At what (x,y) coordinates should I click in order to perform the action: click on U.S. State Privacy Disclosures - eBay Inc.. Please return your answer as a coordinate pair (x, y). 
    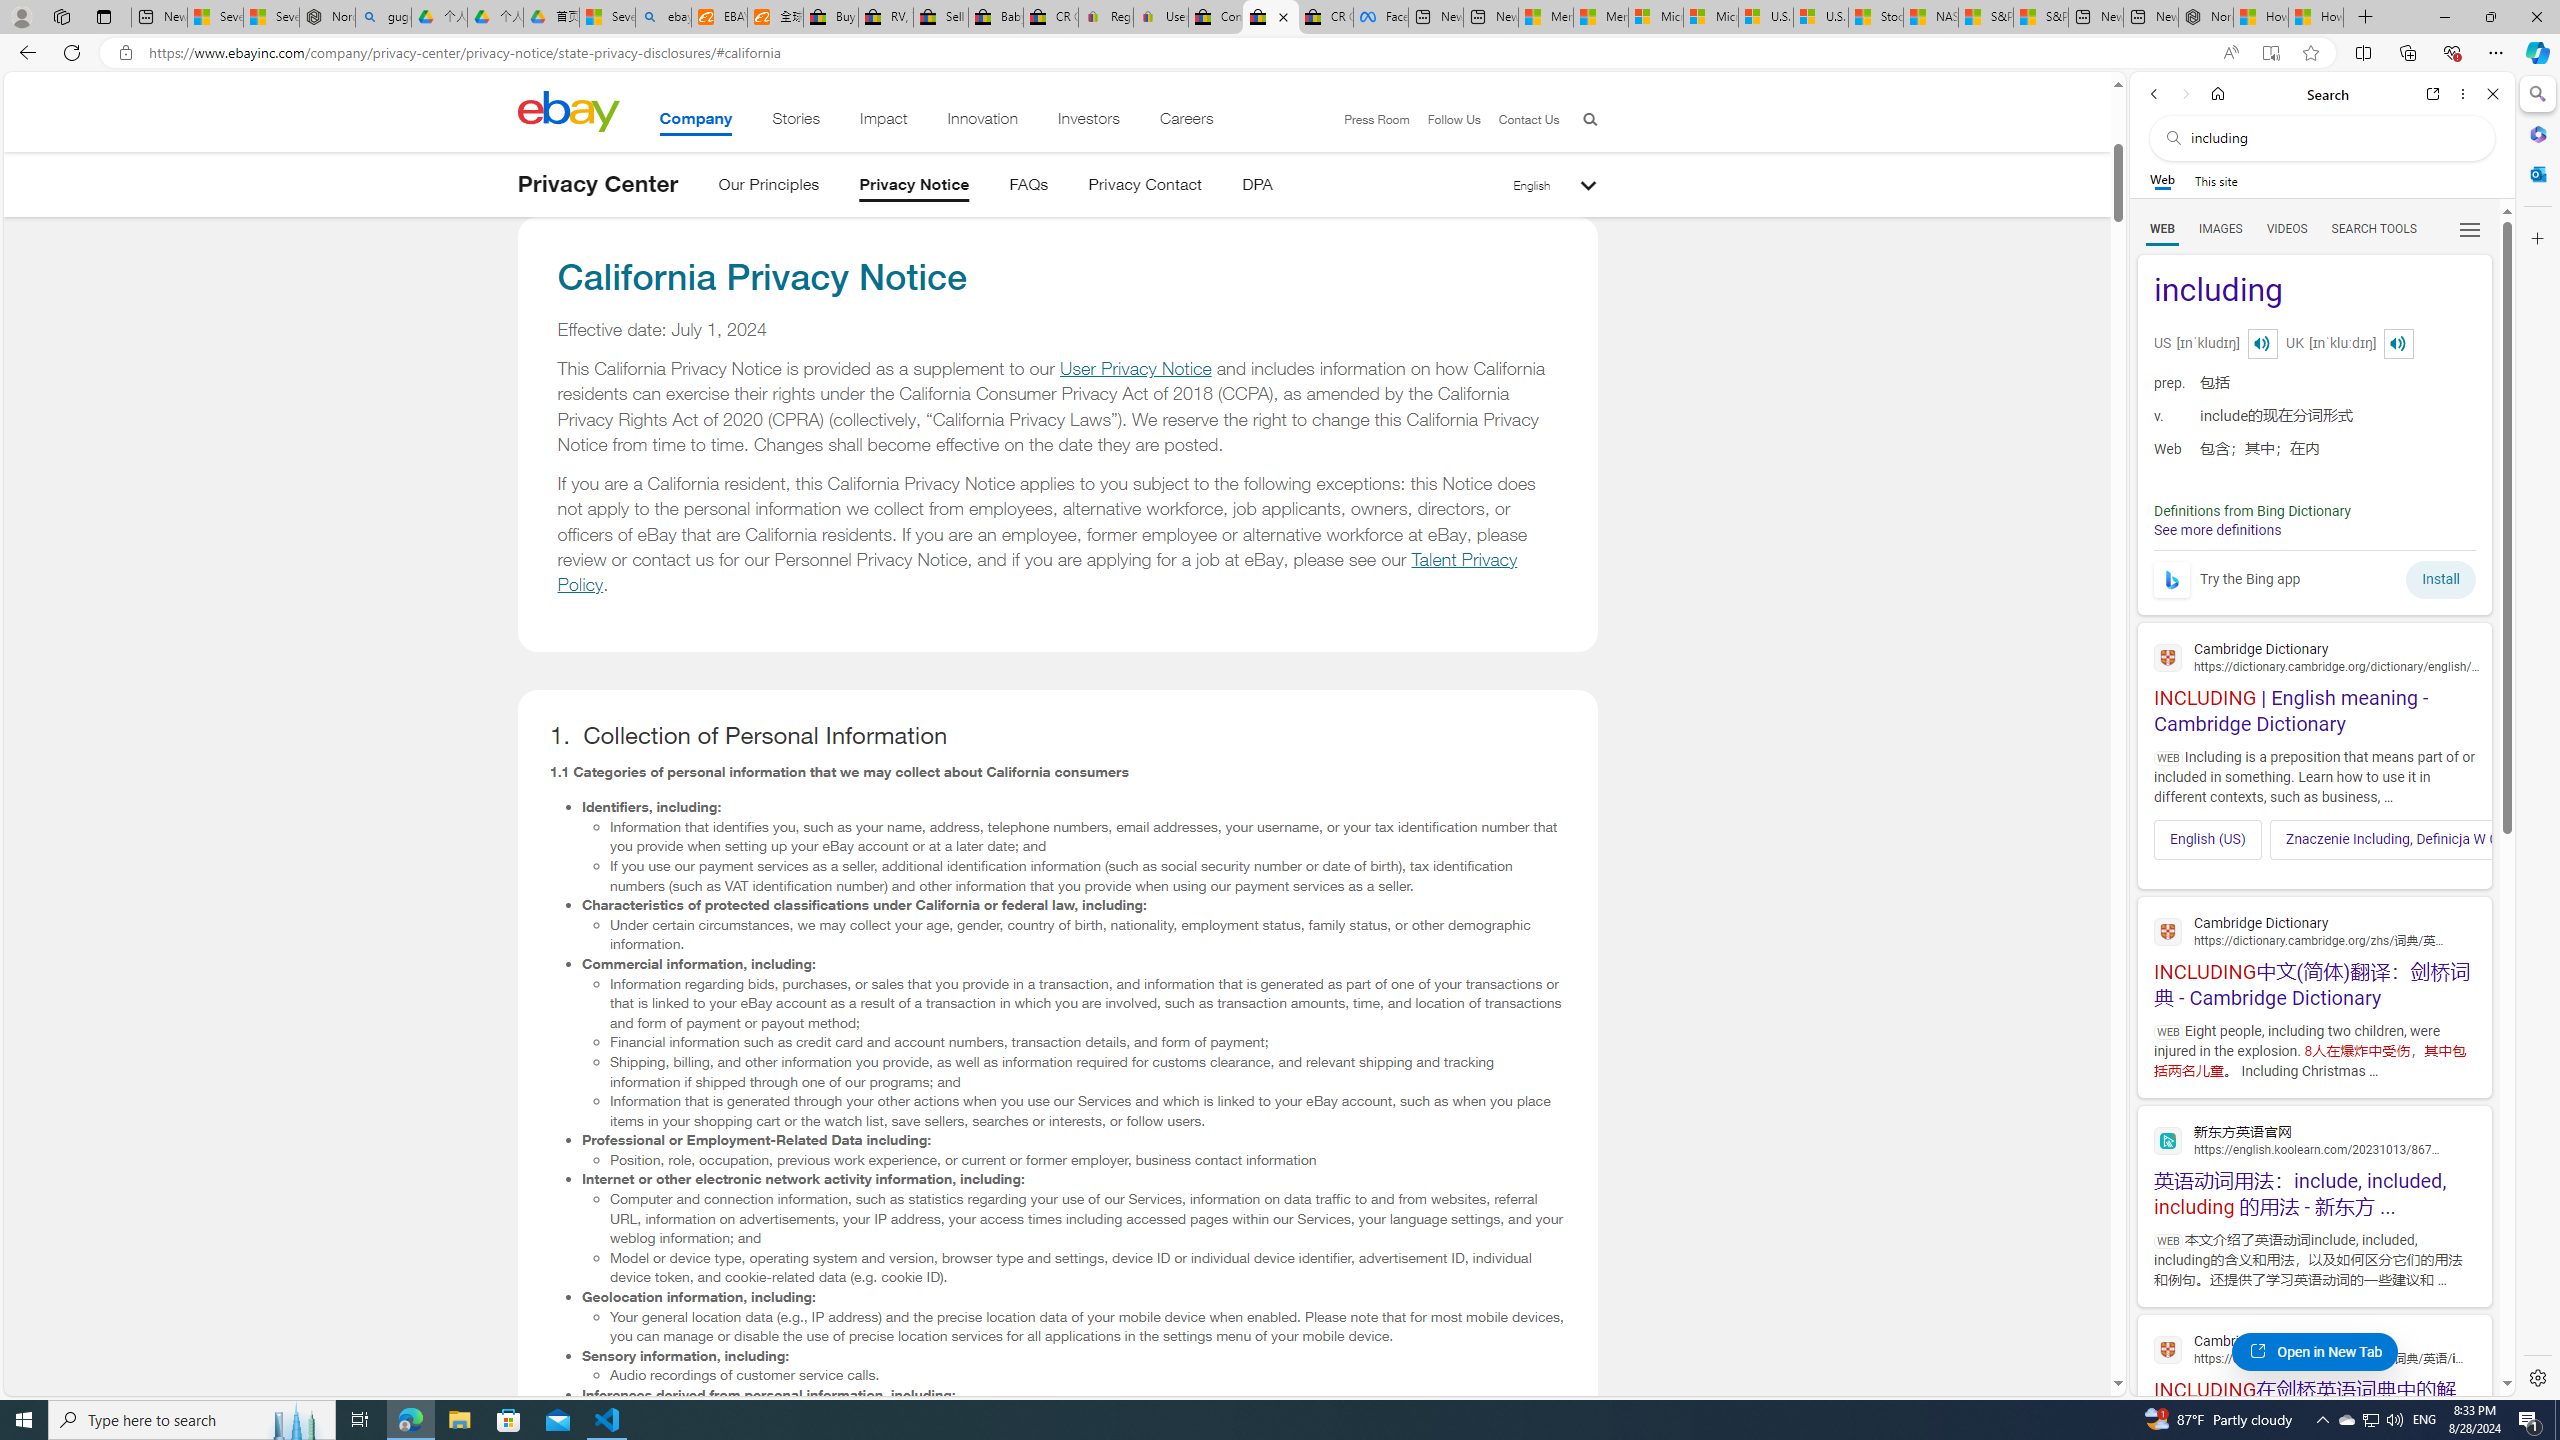
    Looking at the image, I should click on (1270, 17).